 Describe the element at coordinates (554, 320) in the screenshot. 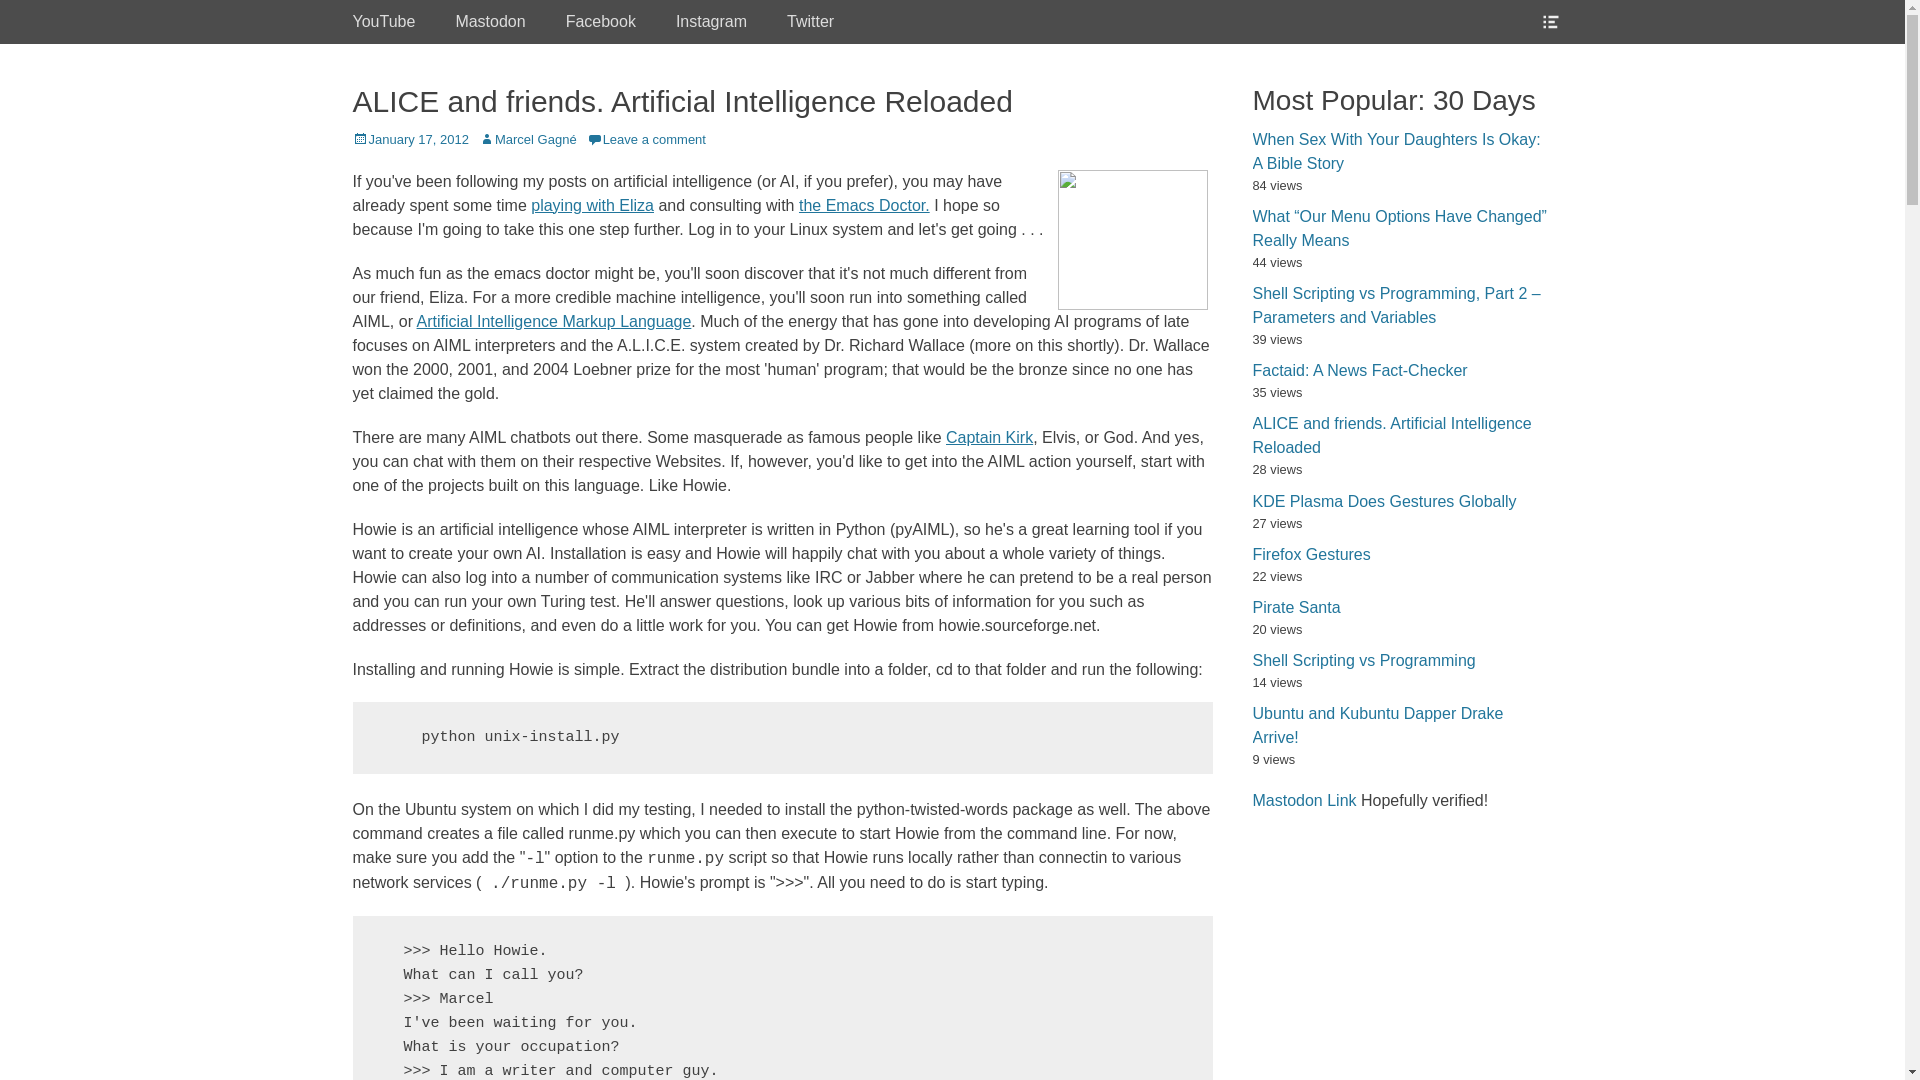

I see `Artificial Intelligence Markup Language` at that location.